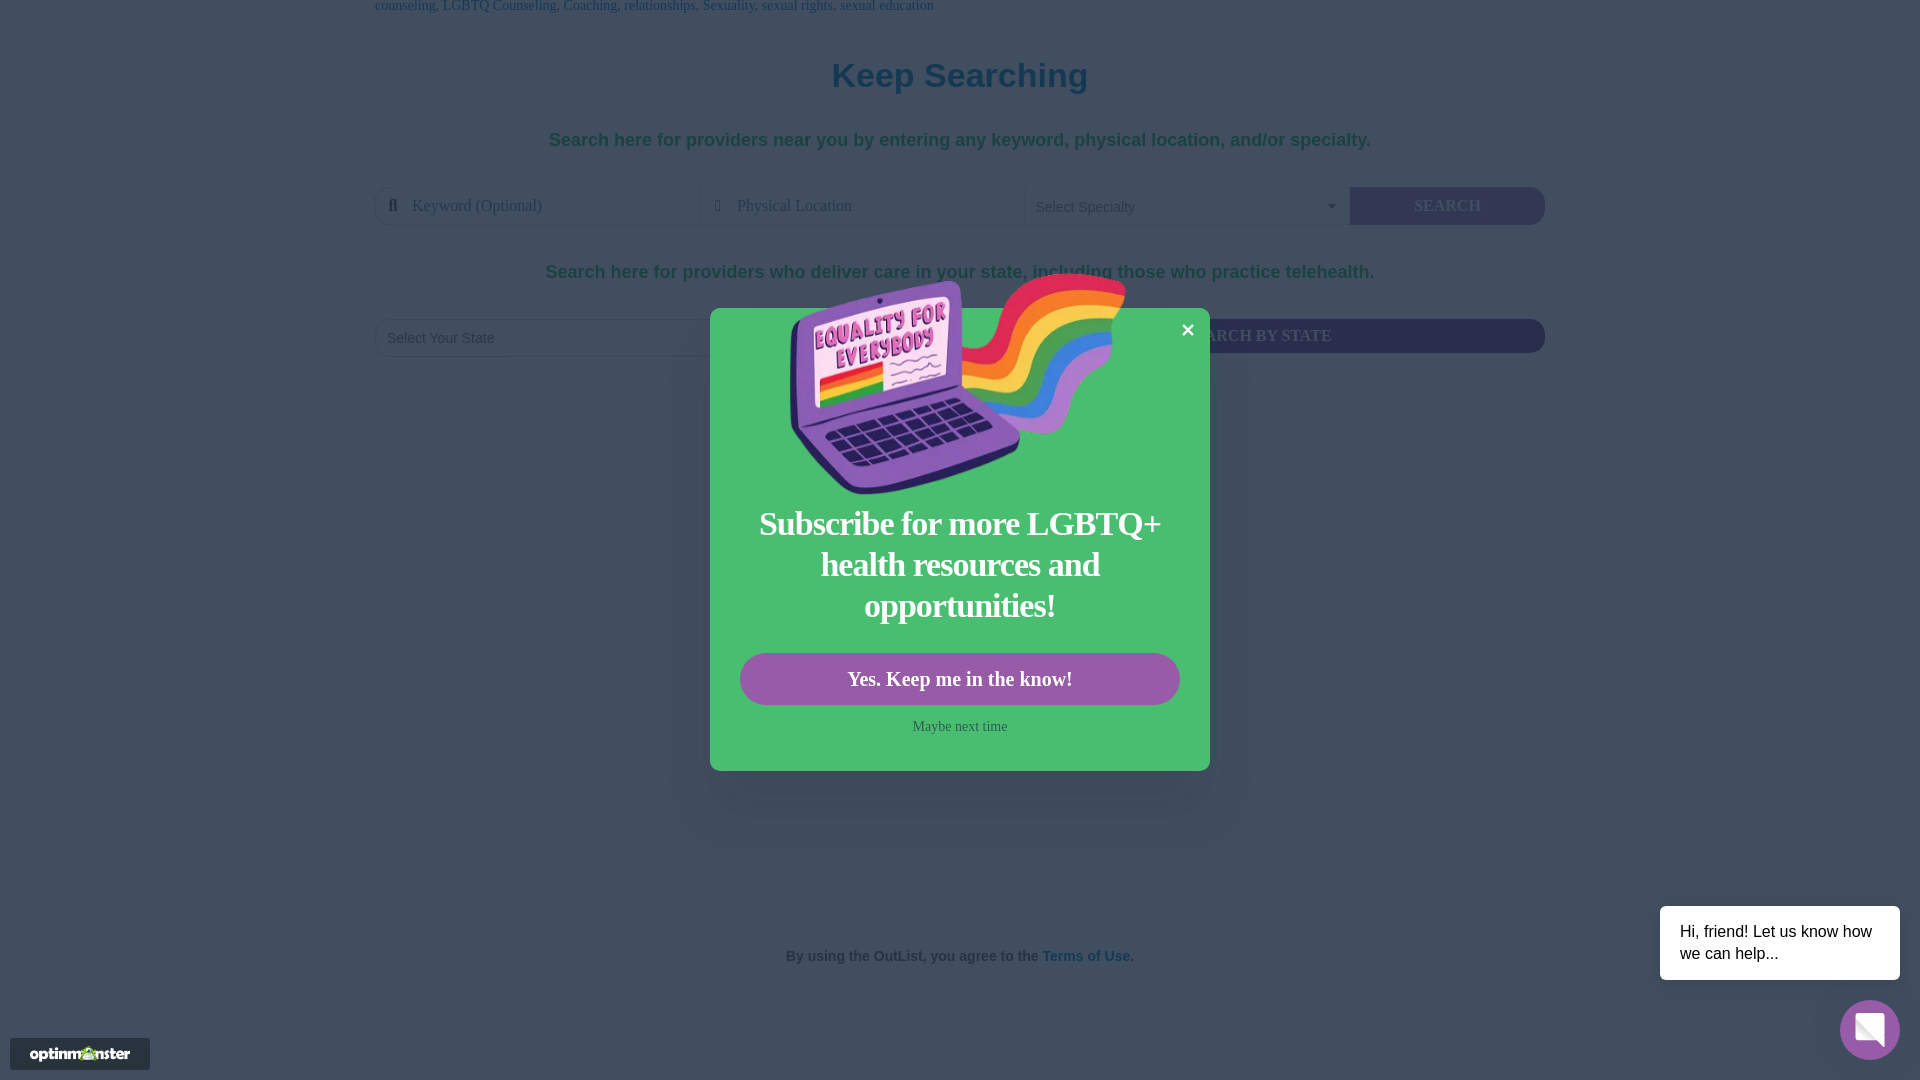  What do you see at coordinates (728, 6) in the screenshot?
I see `Sexuality` at bounding box center [728, 6].